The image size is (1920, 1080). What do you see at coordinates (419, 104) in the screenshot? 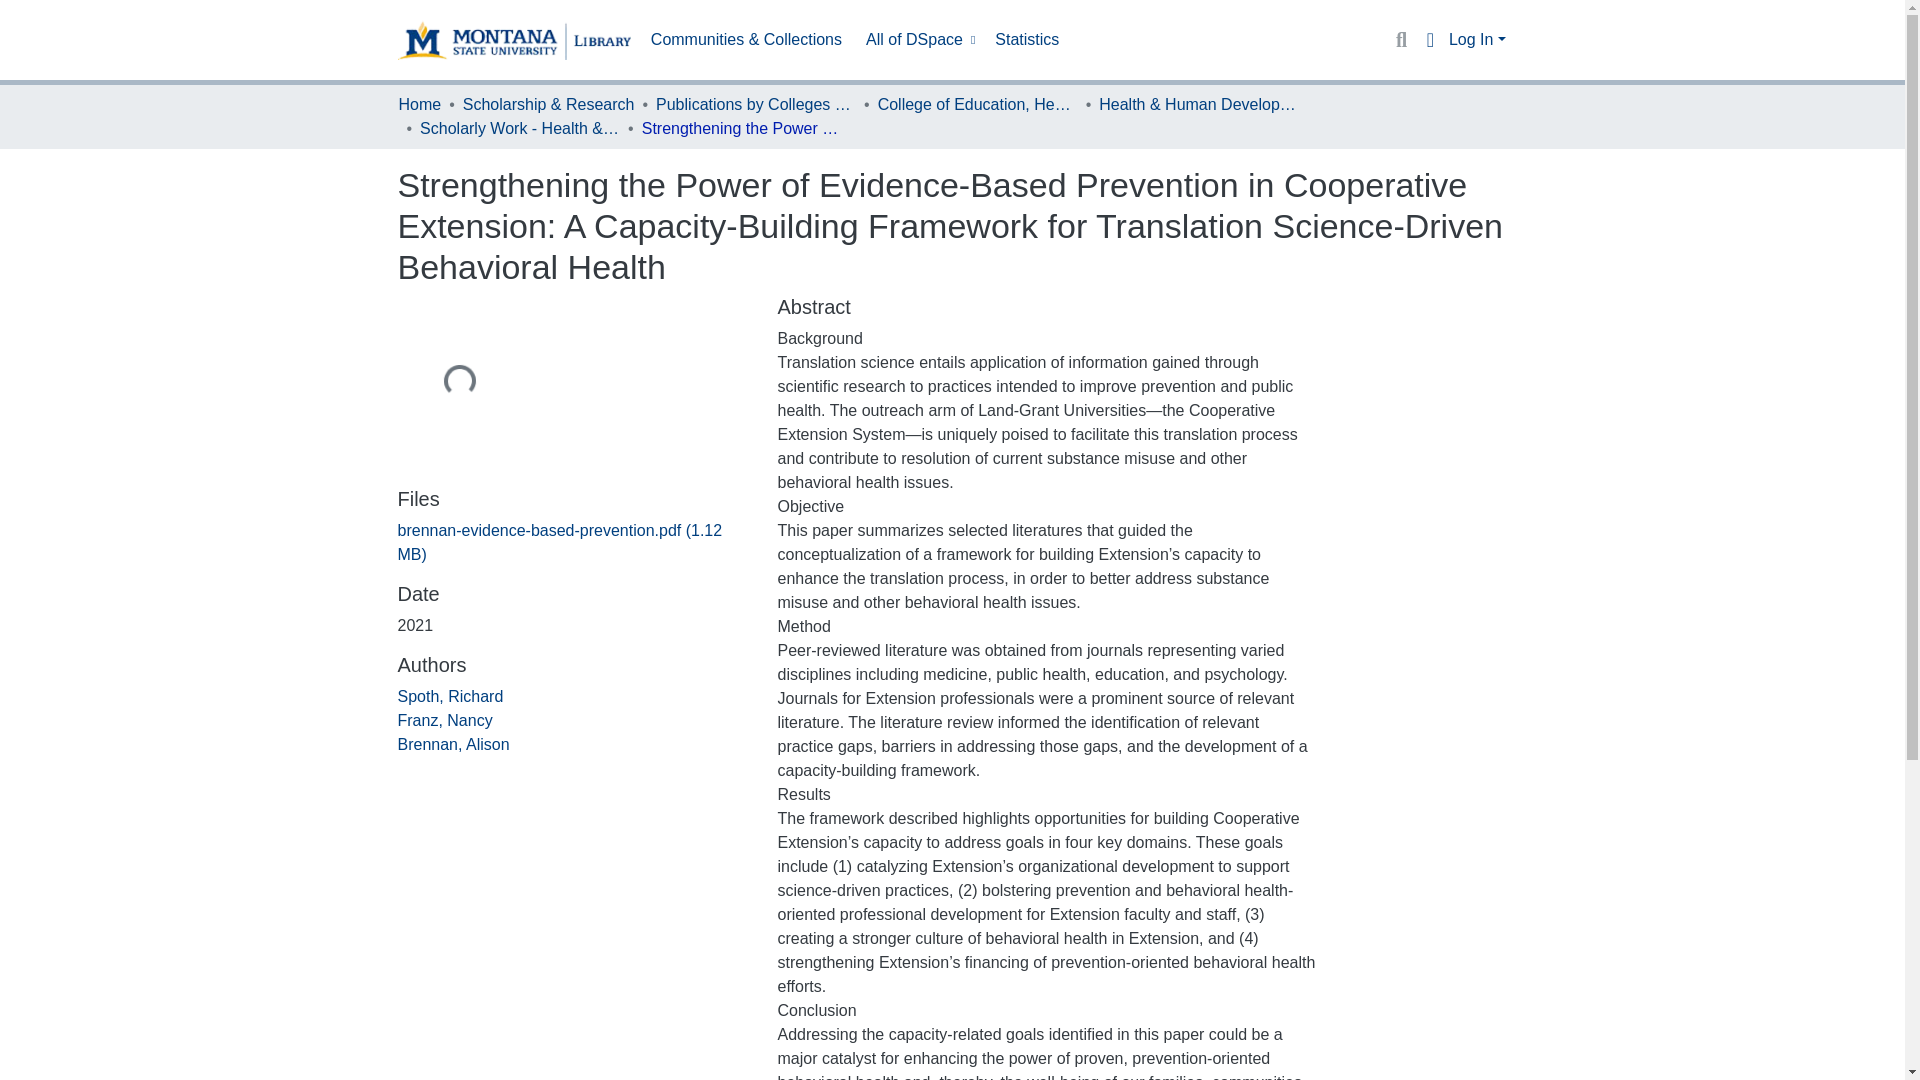
I see `Home` at bounding box center [419, 104].